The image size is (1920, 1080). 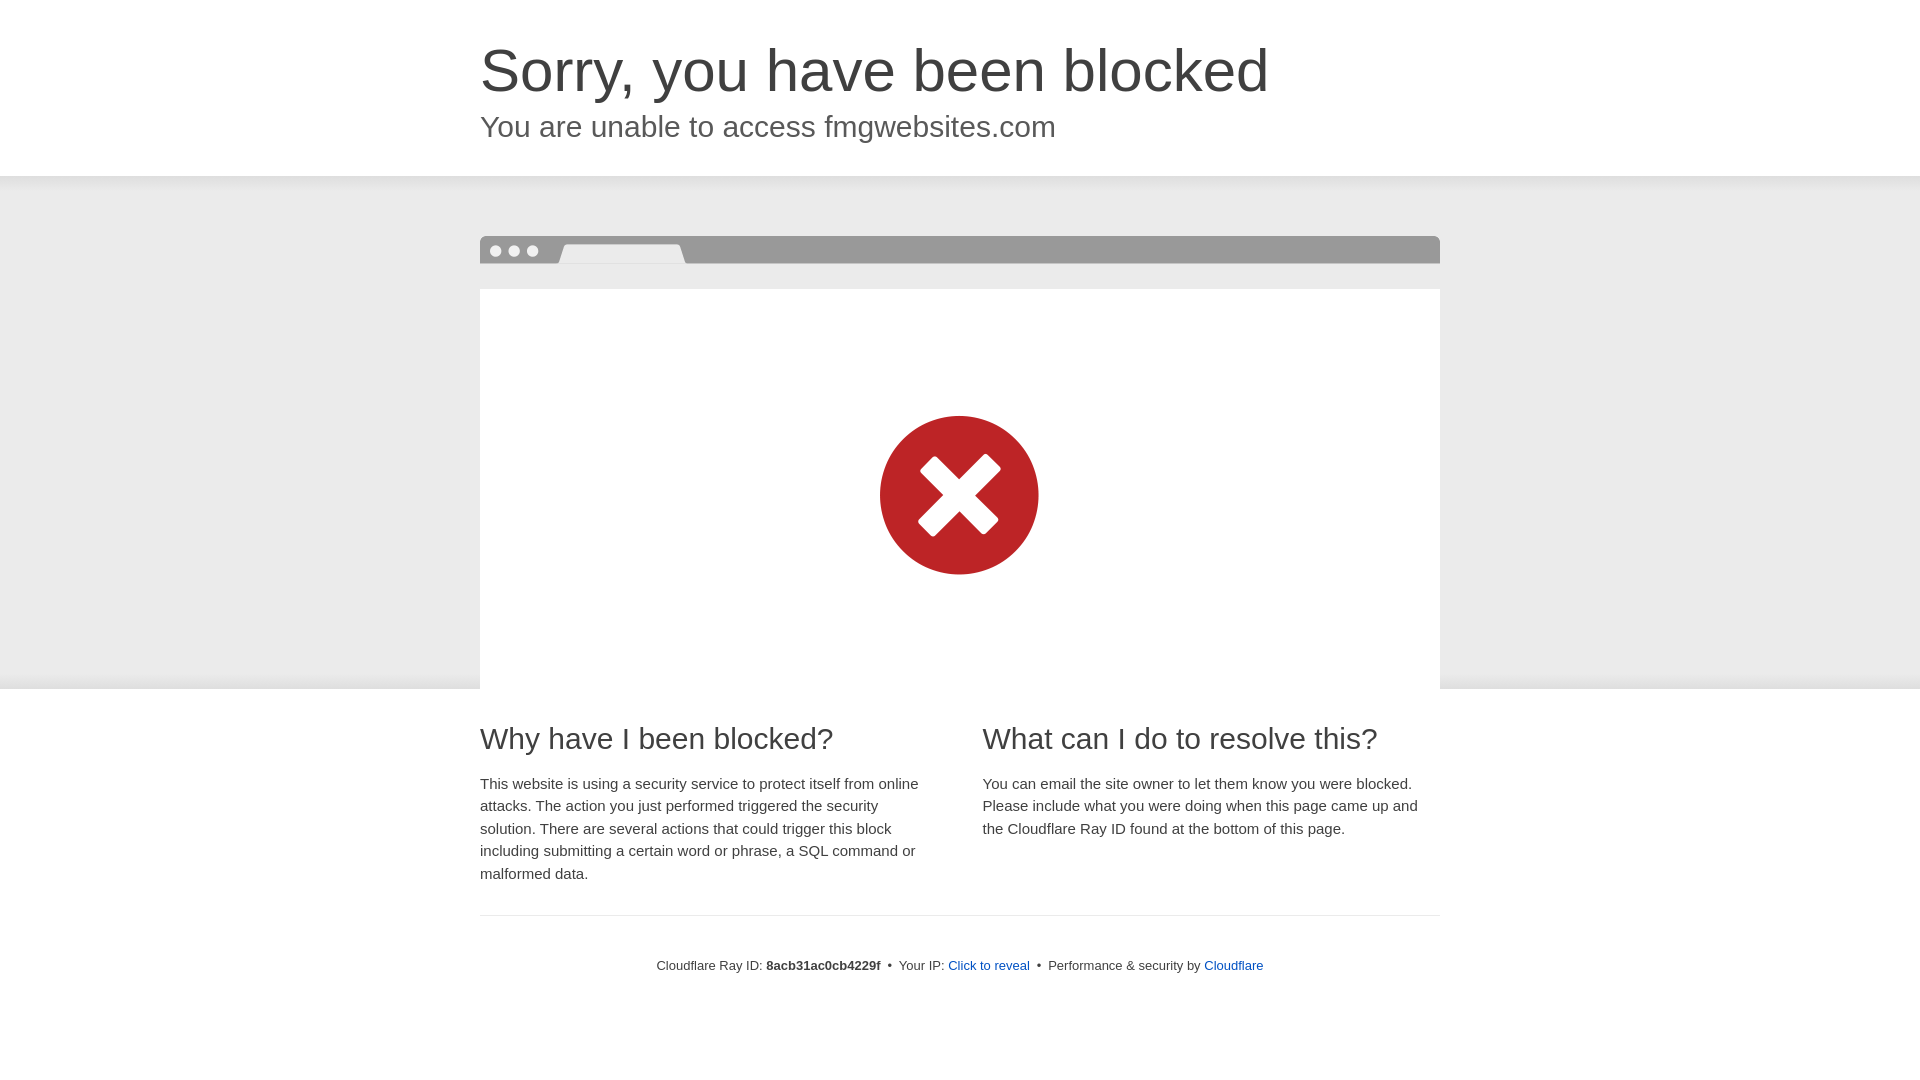 I want to click on Cloudflare, so click(x=1233, y=965).